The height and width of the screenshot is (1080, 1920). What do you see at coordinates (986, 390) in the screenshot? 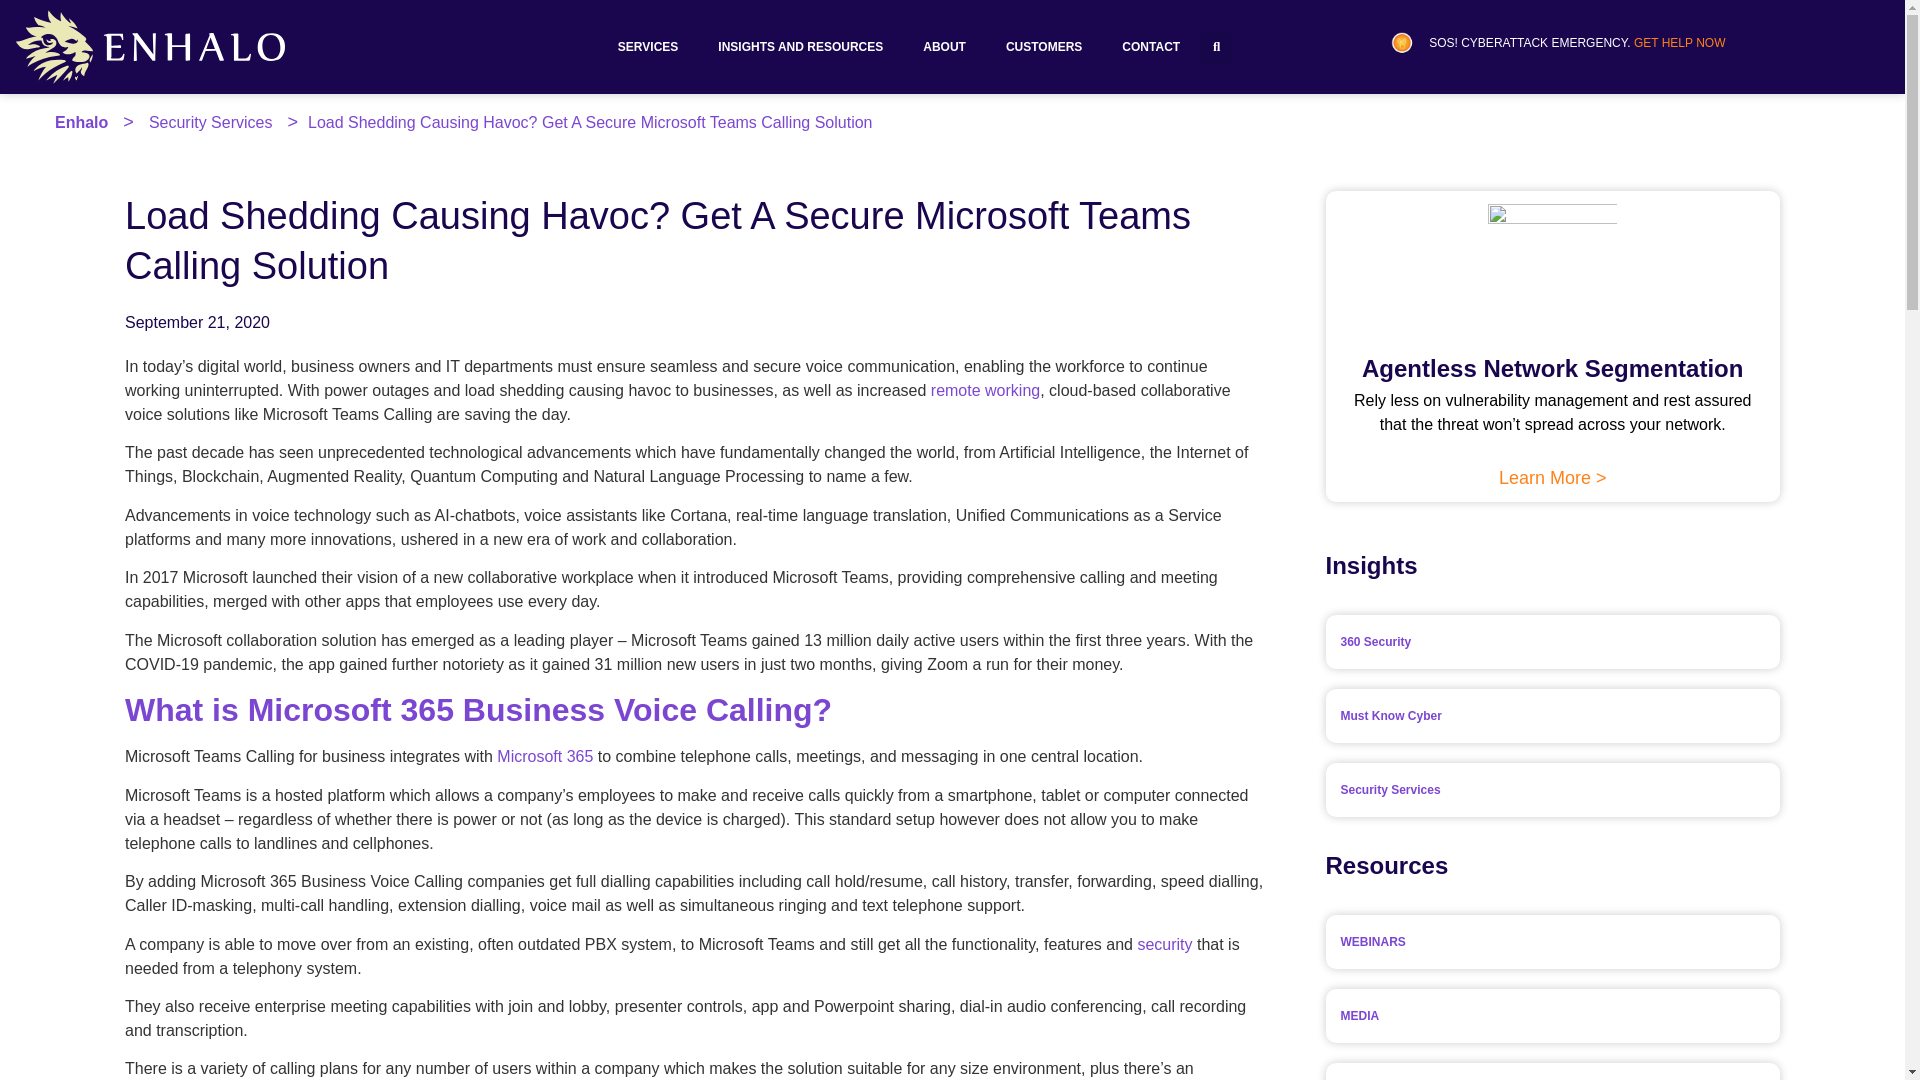
I see `remote working` at bounding box center [986, 390].